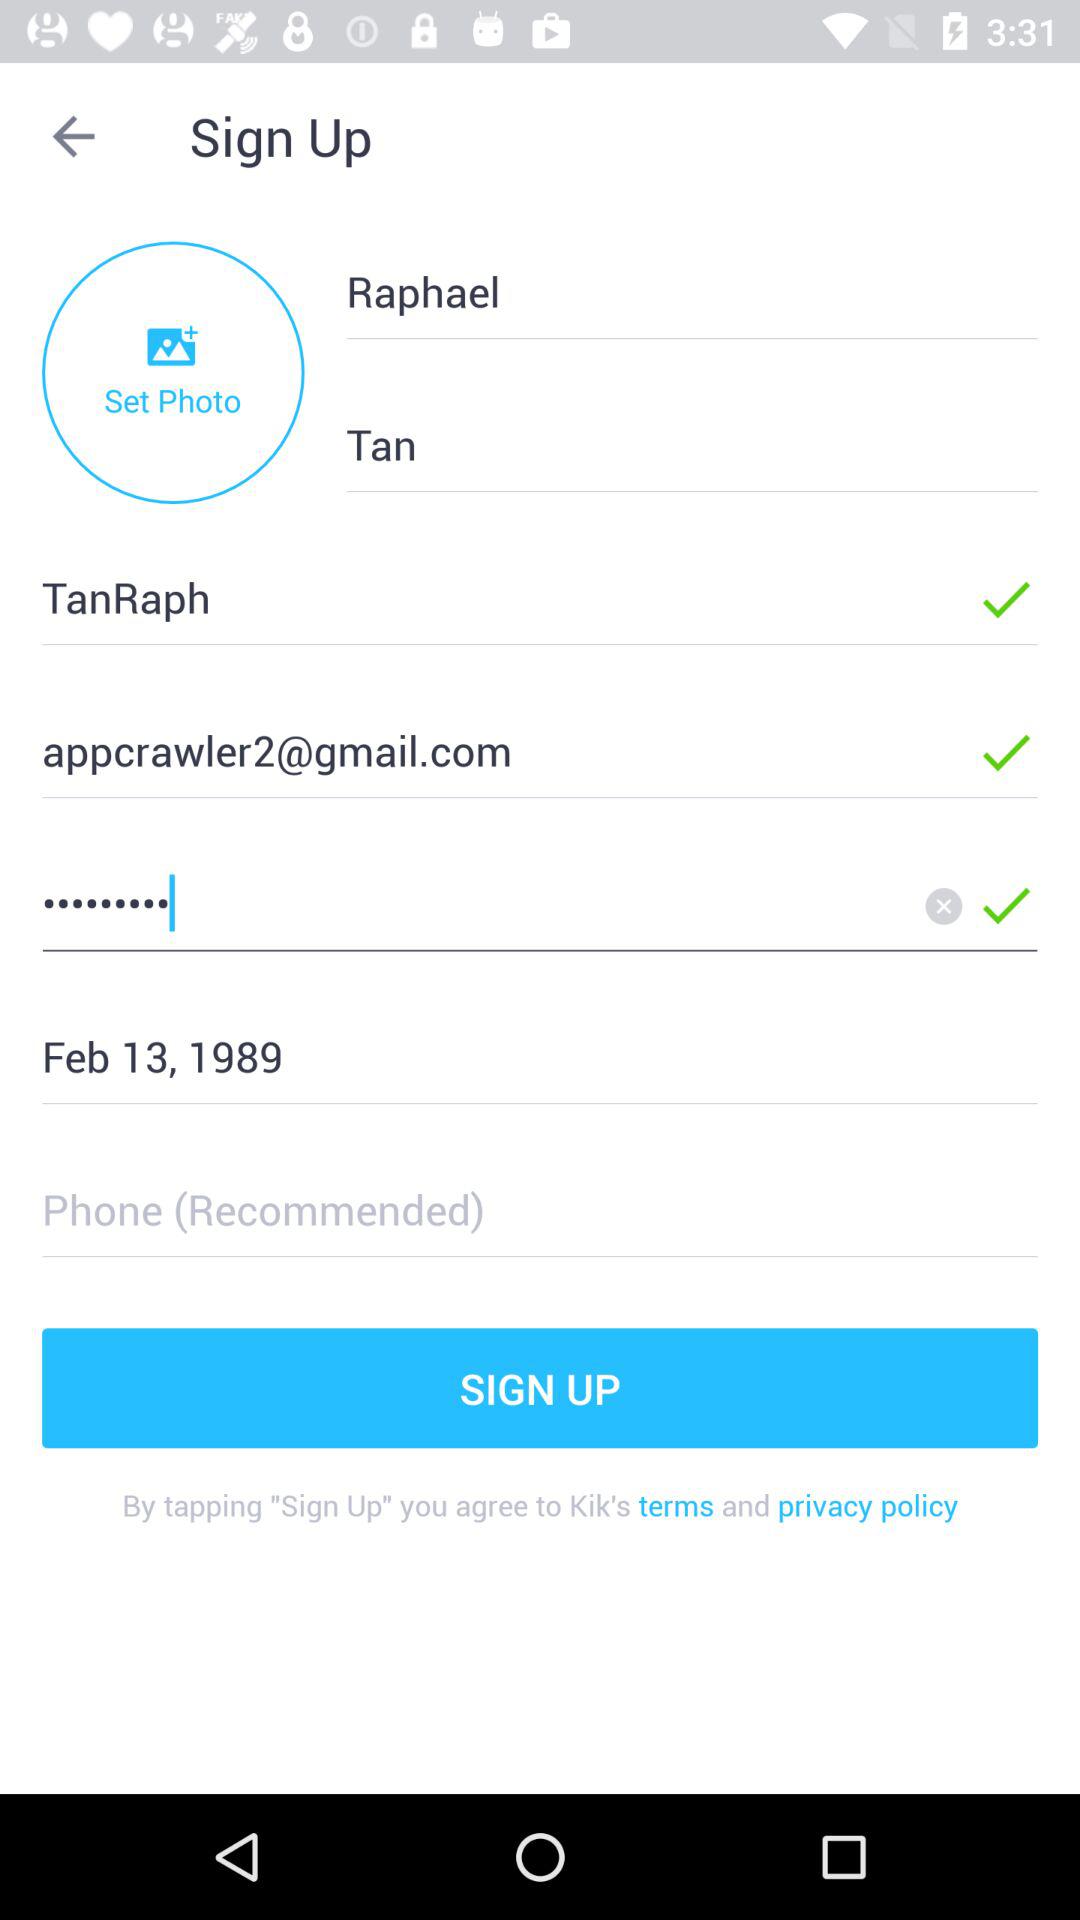 This screenshot has height=1920, width=1080. I want to click on click the item below sign up icon, so click(660, 290).